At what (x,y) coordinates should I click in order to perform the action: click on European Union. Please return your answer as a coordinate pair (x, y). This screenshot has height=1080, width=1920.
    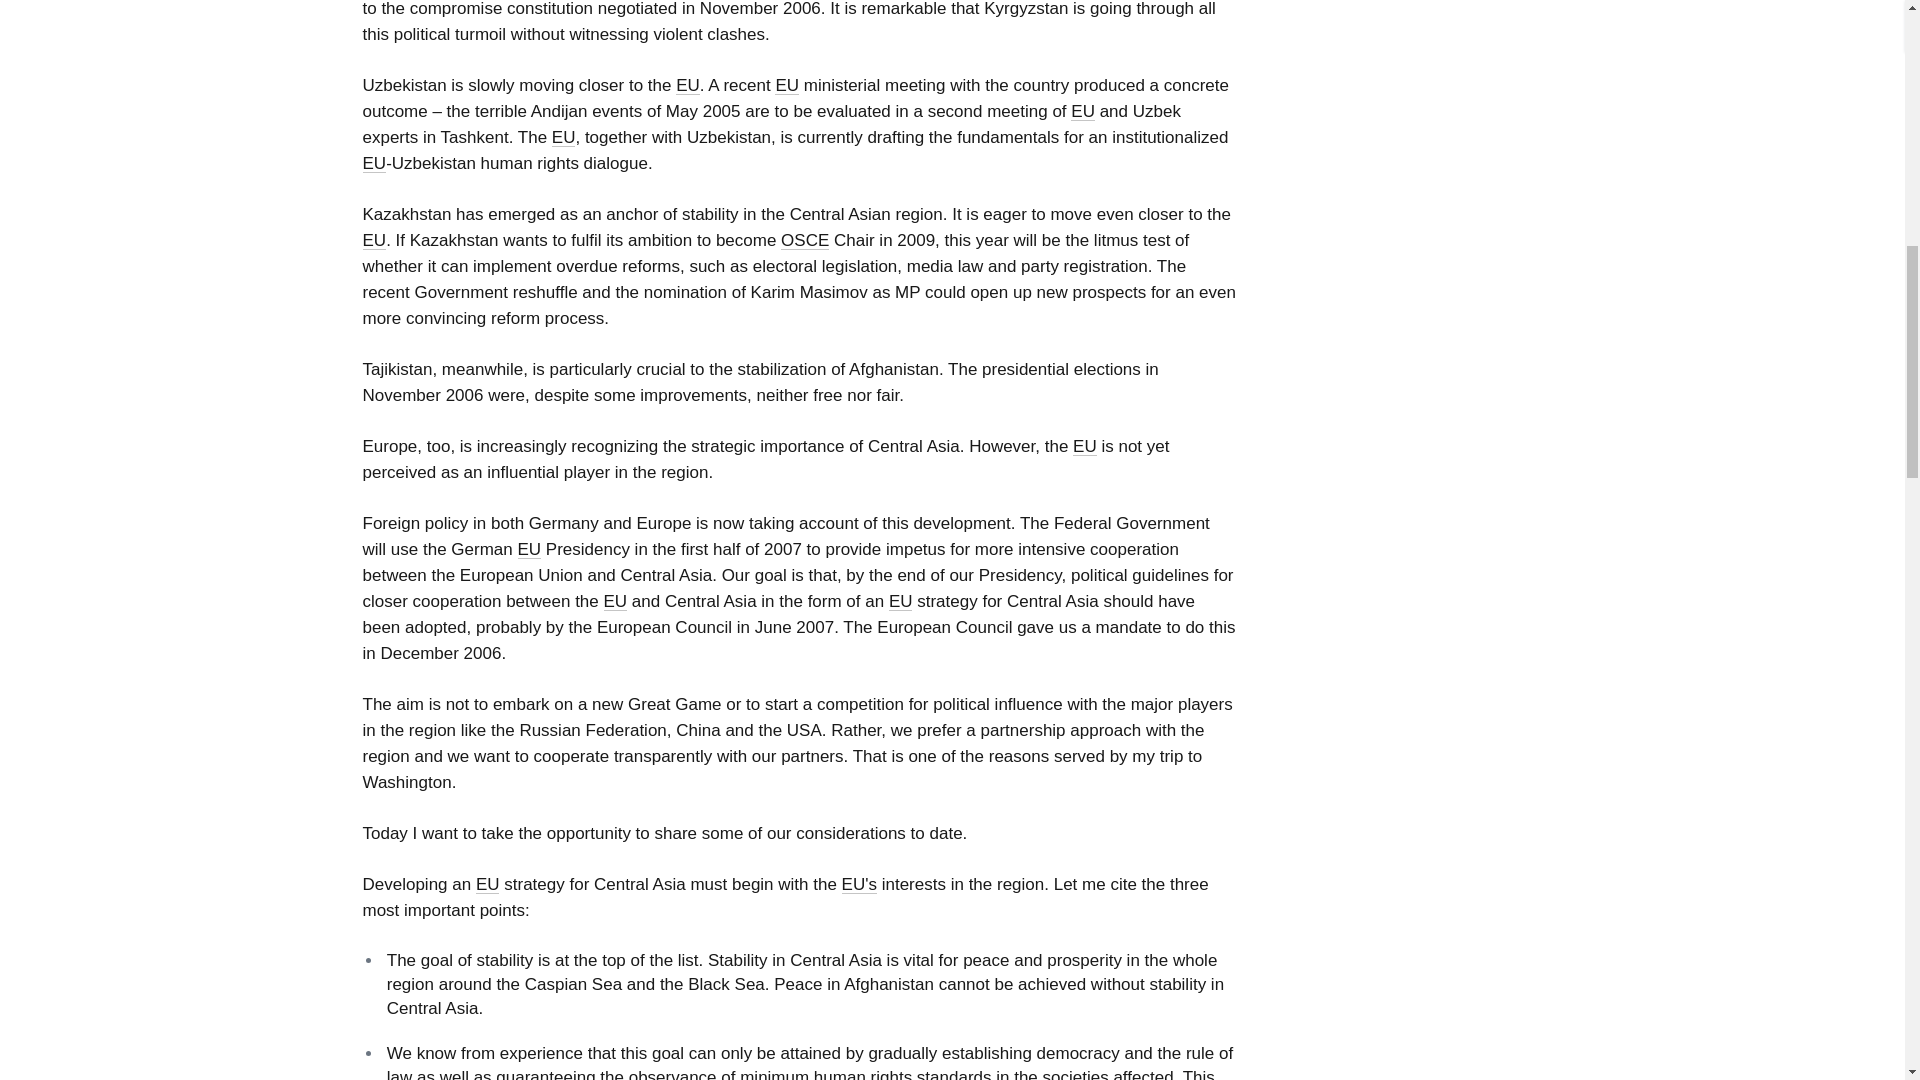
    Looking at the image, I should click on (1082, 110).